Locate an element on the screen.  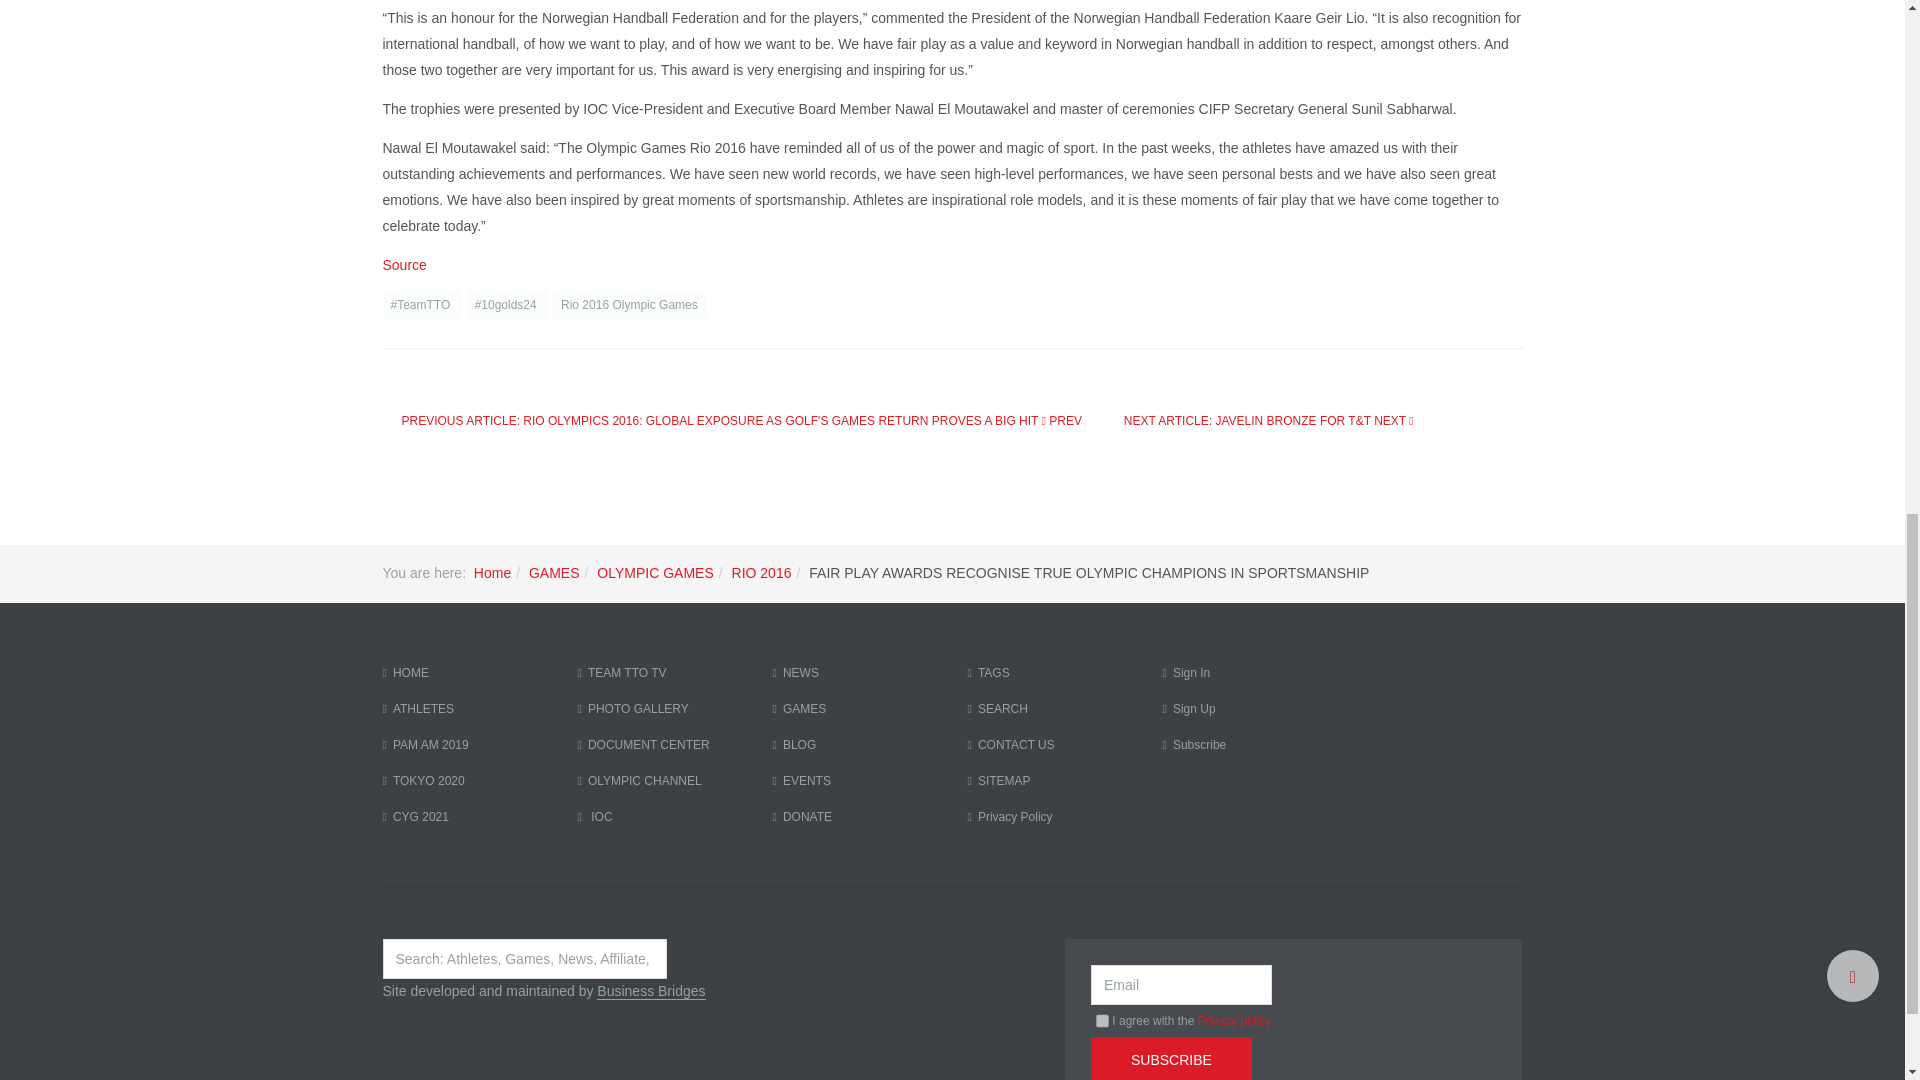
on is located at coordinates (1102, 1021).